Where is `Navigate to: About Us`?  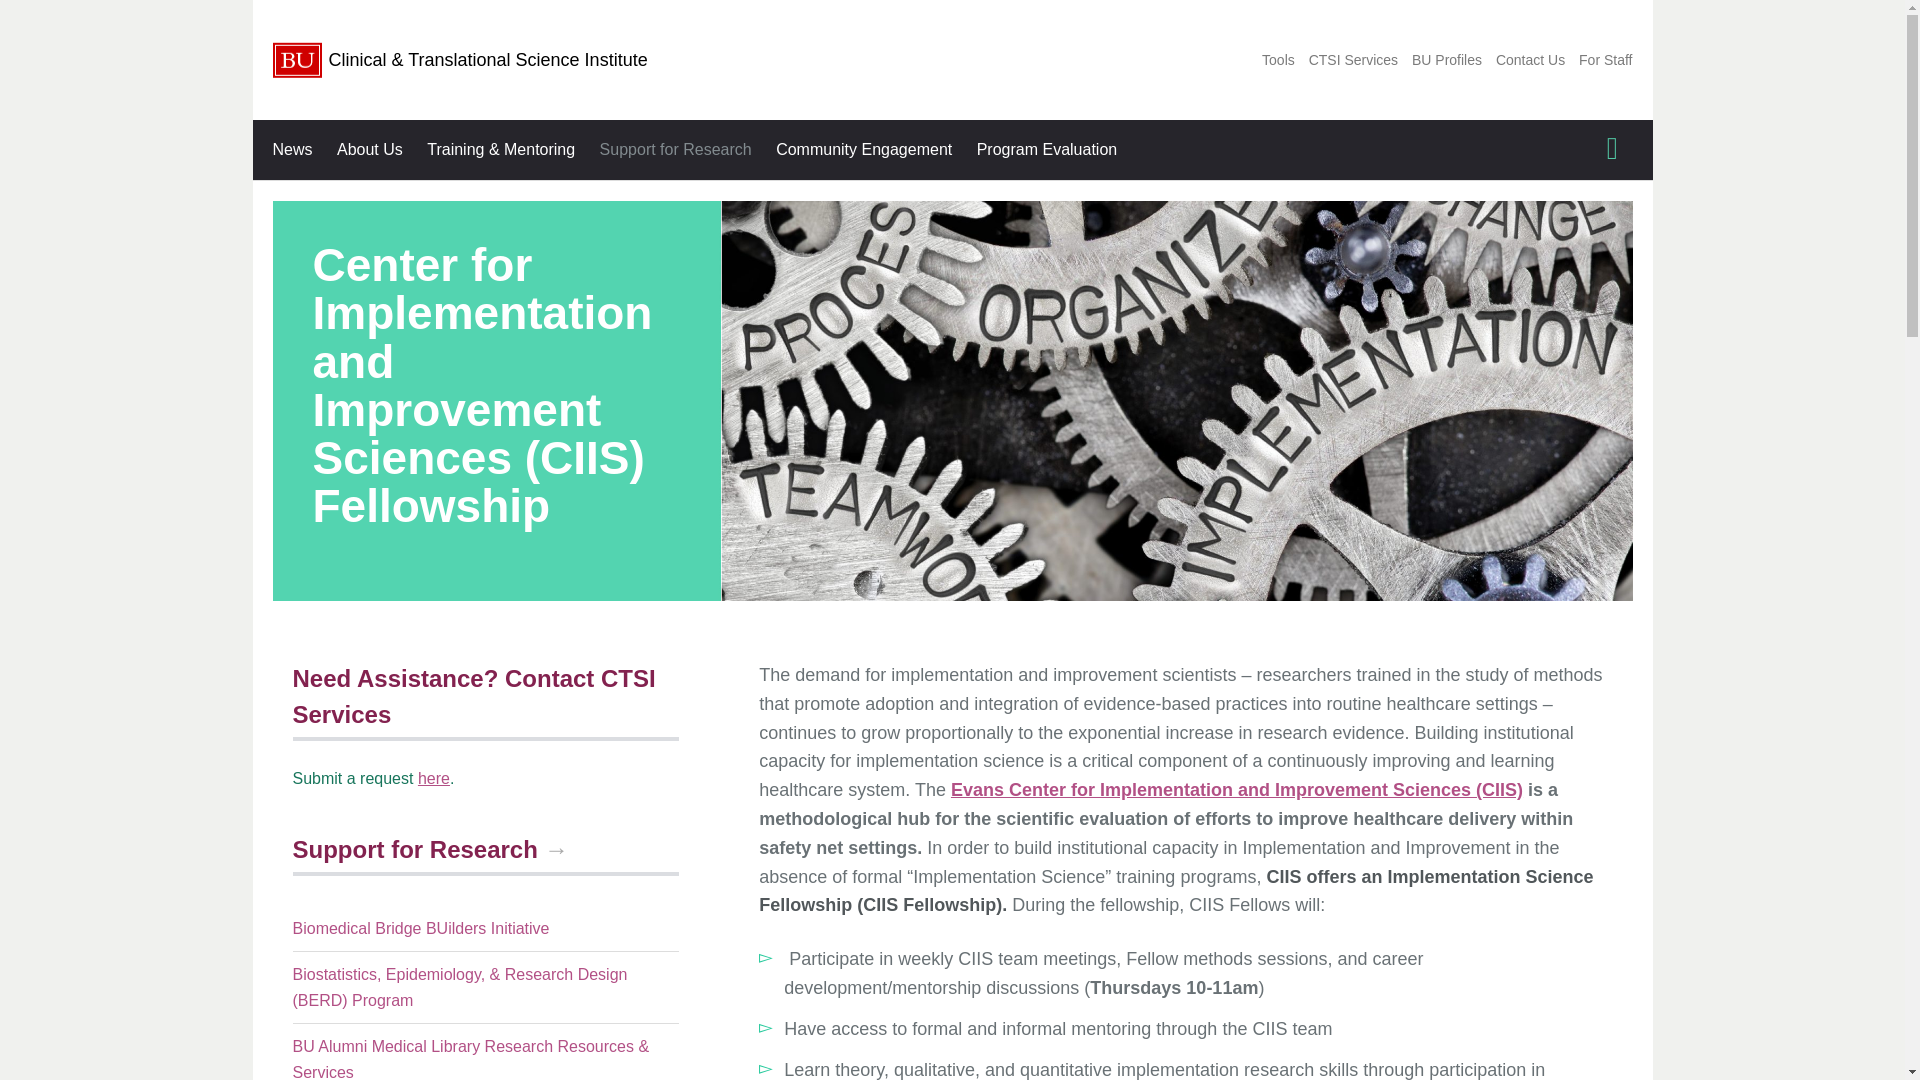 Navigate to: About Us is located at coordinates (369, 150).